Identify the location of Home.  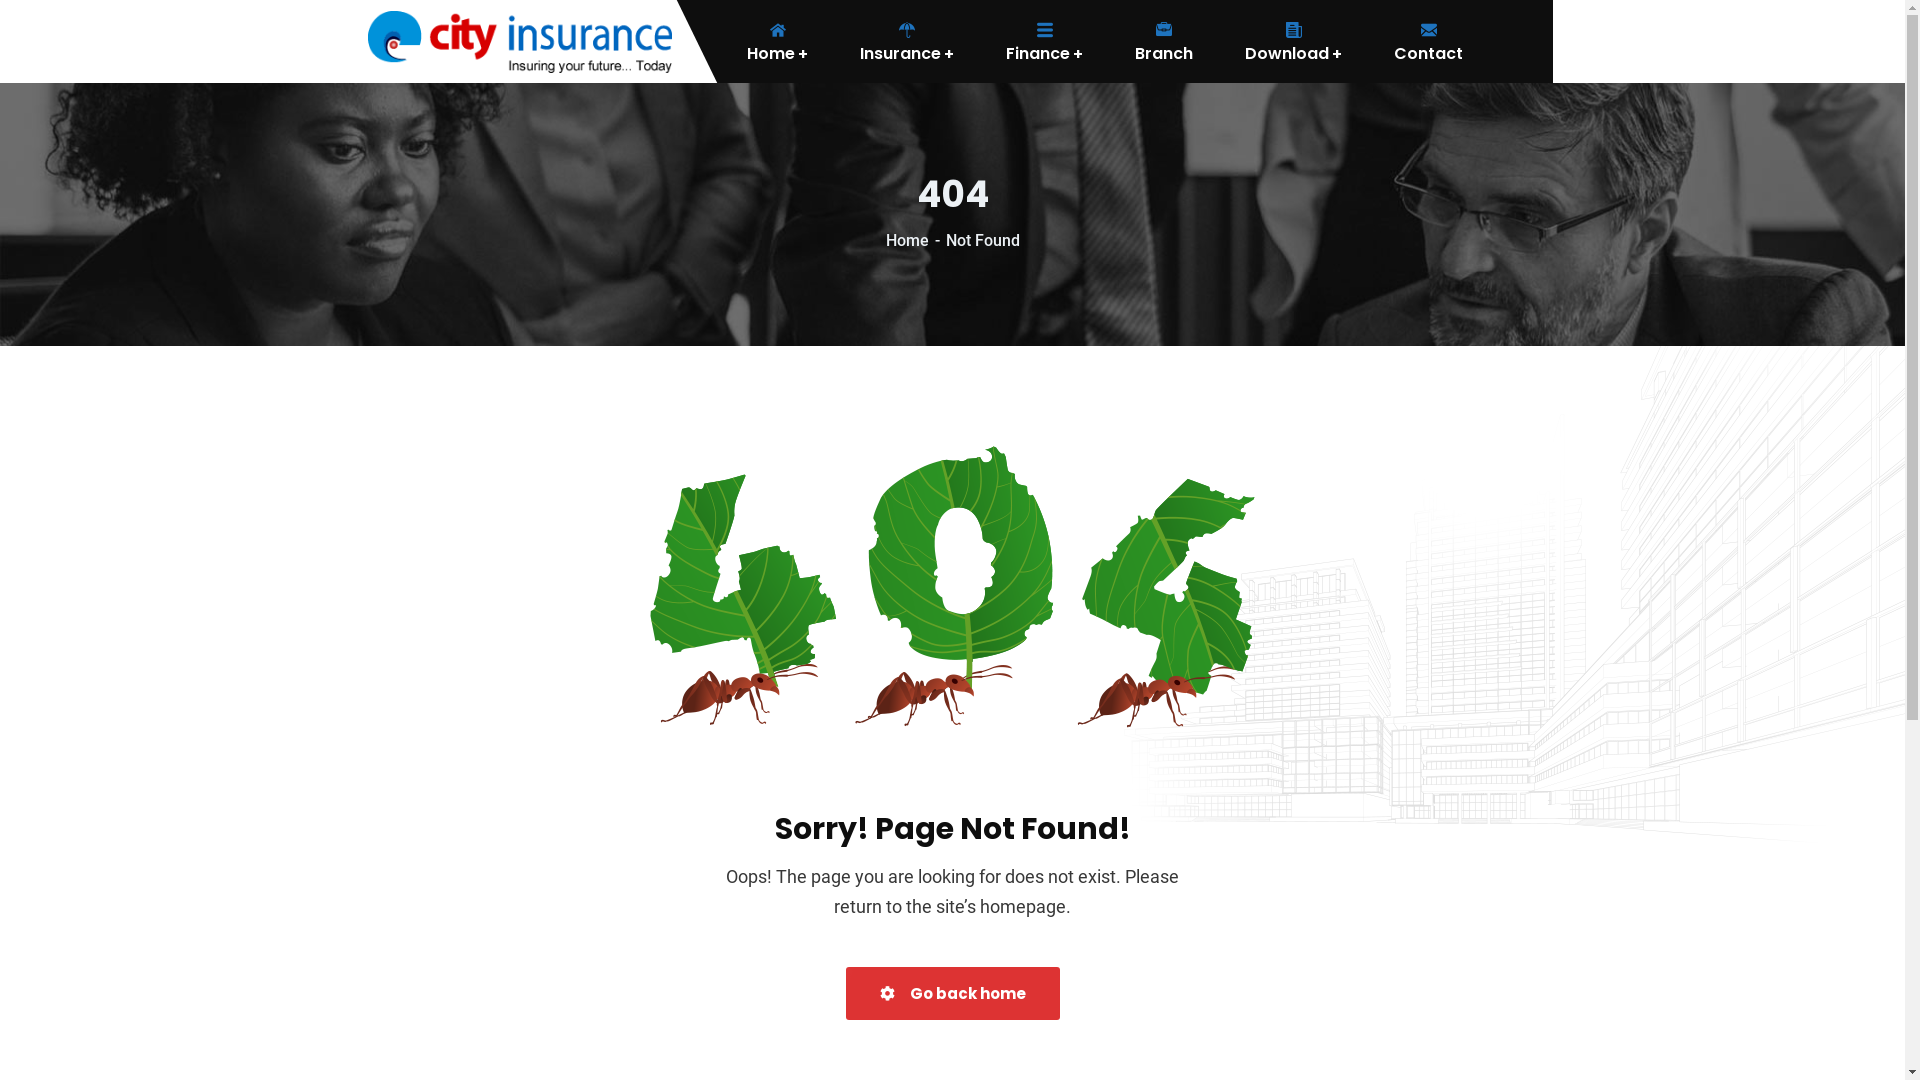
(916, 240).